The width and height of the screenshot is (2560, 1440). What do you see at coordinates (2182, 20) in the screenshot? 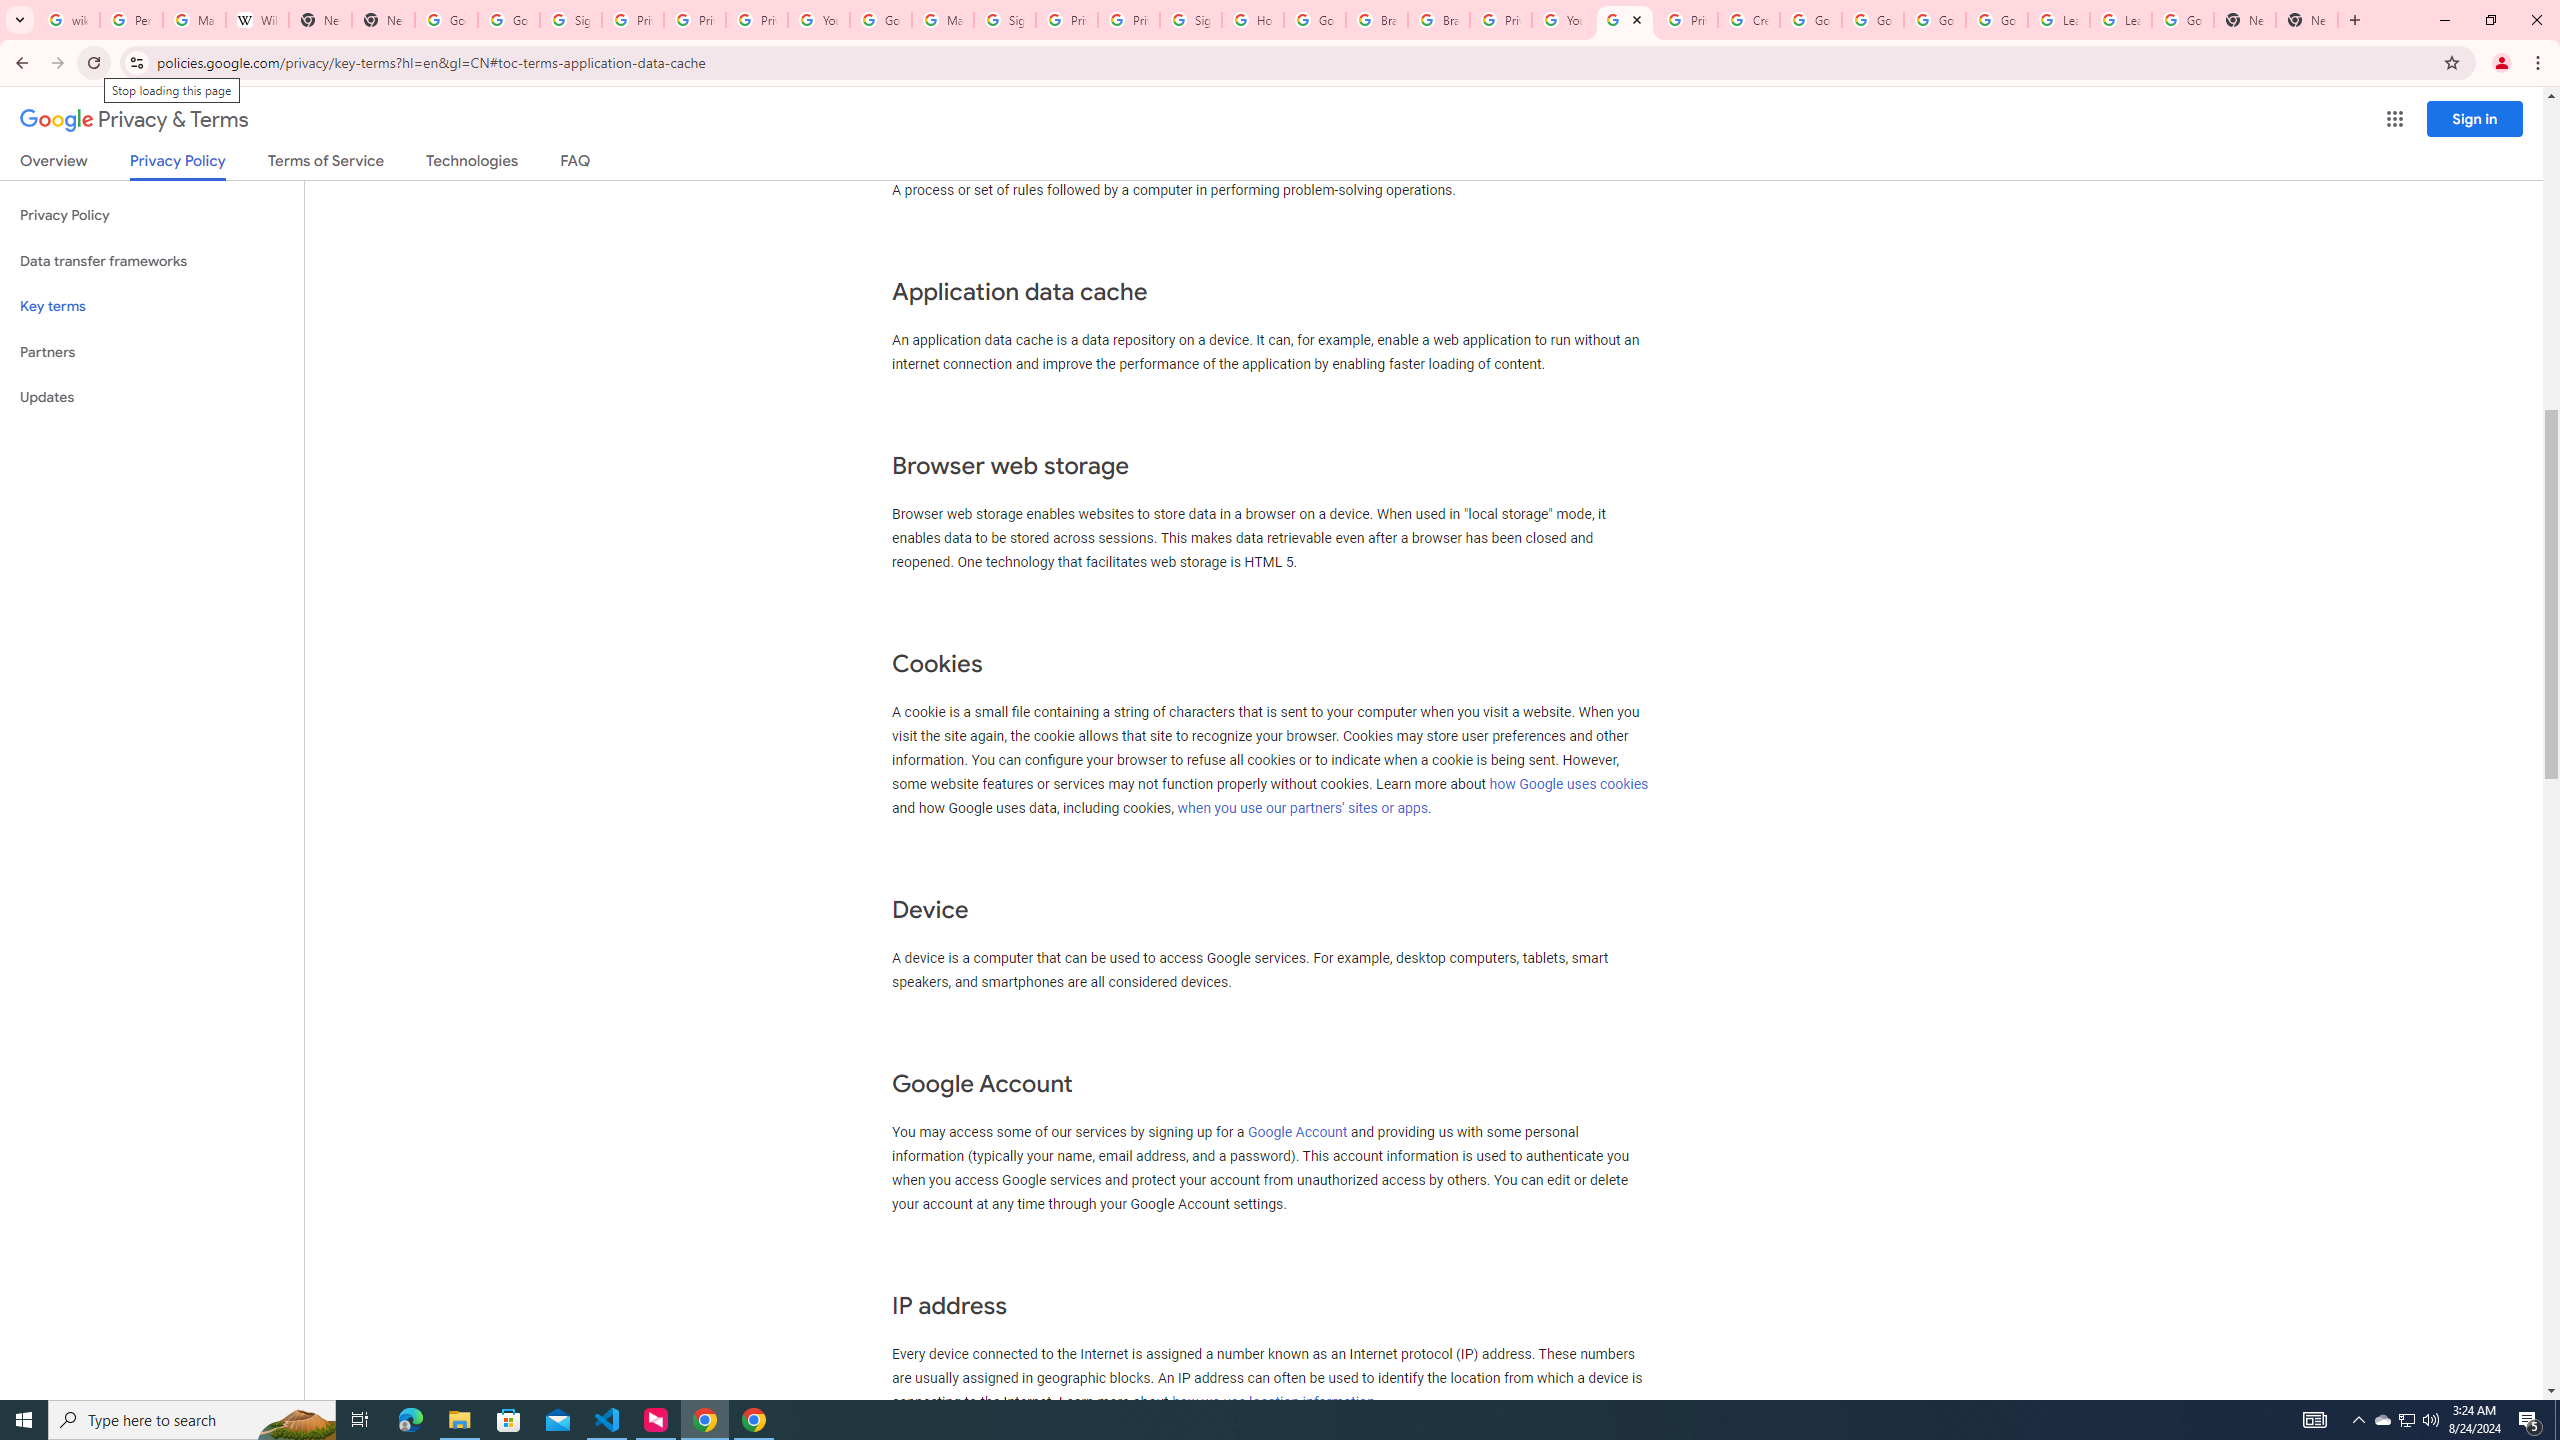
I see `Google Account` at bounding box center [2182, 20].